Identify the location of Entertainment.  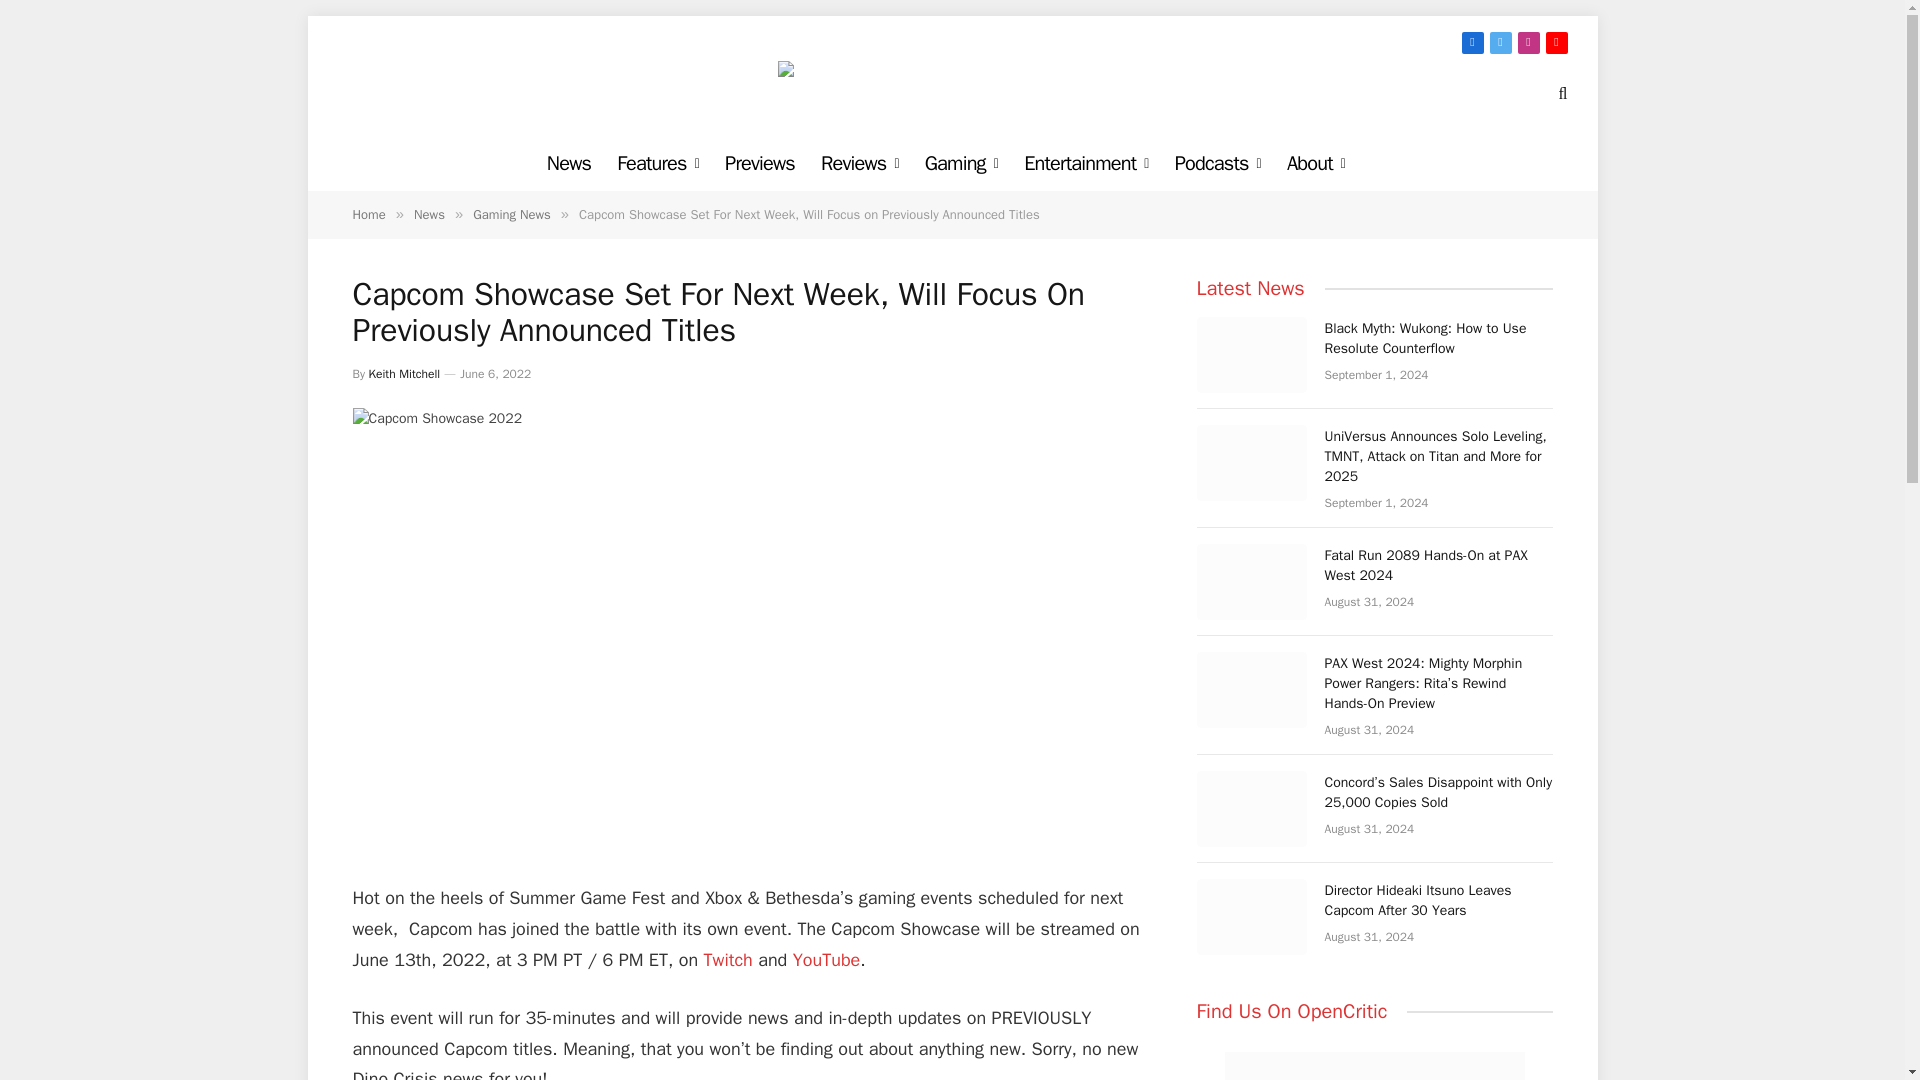
(1086, 164).